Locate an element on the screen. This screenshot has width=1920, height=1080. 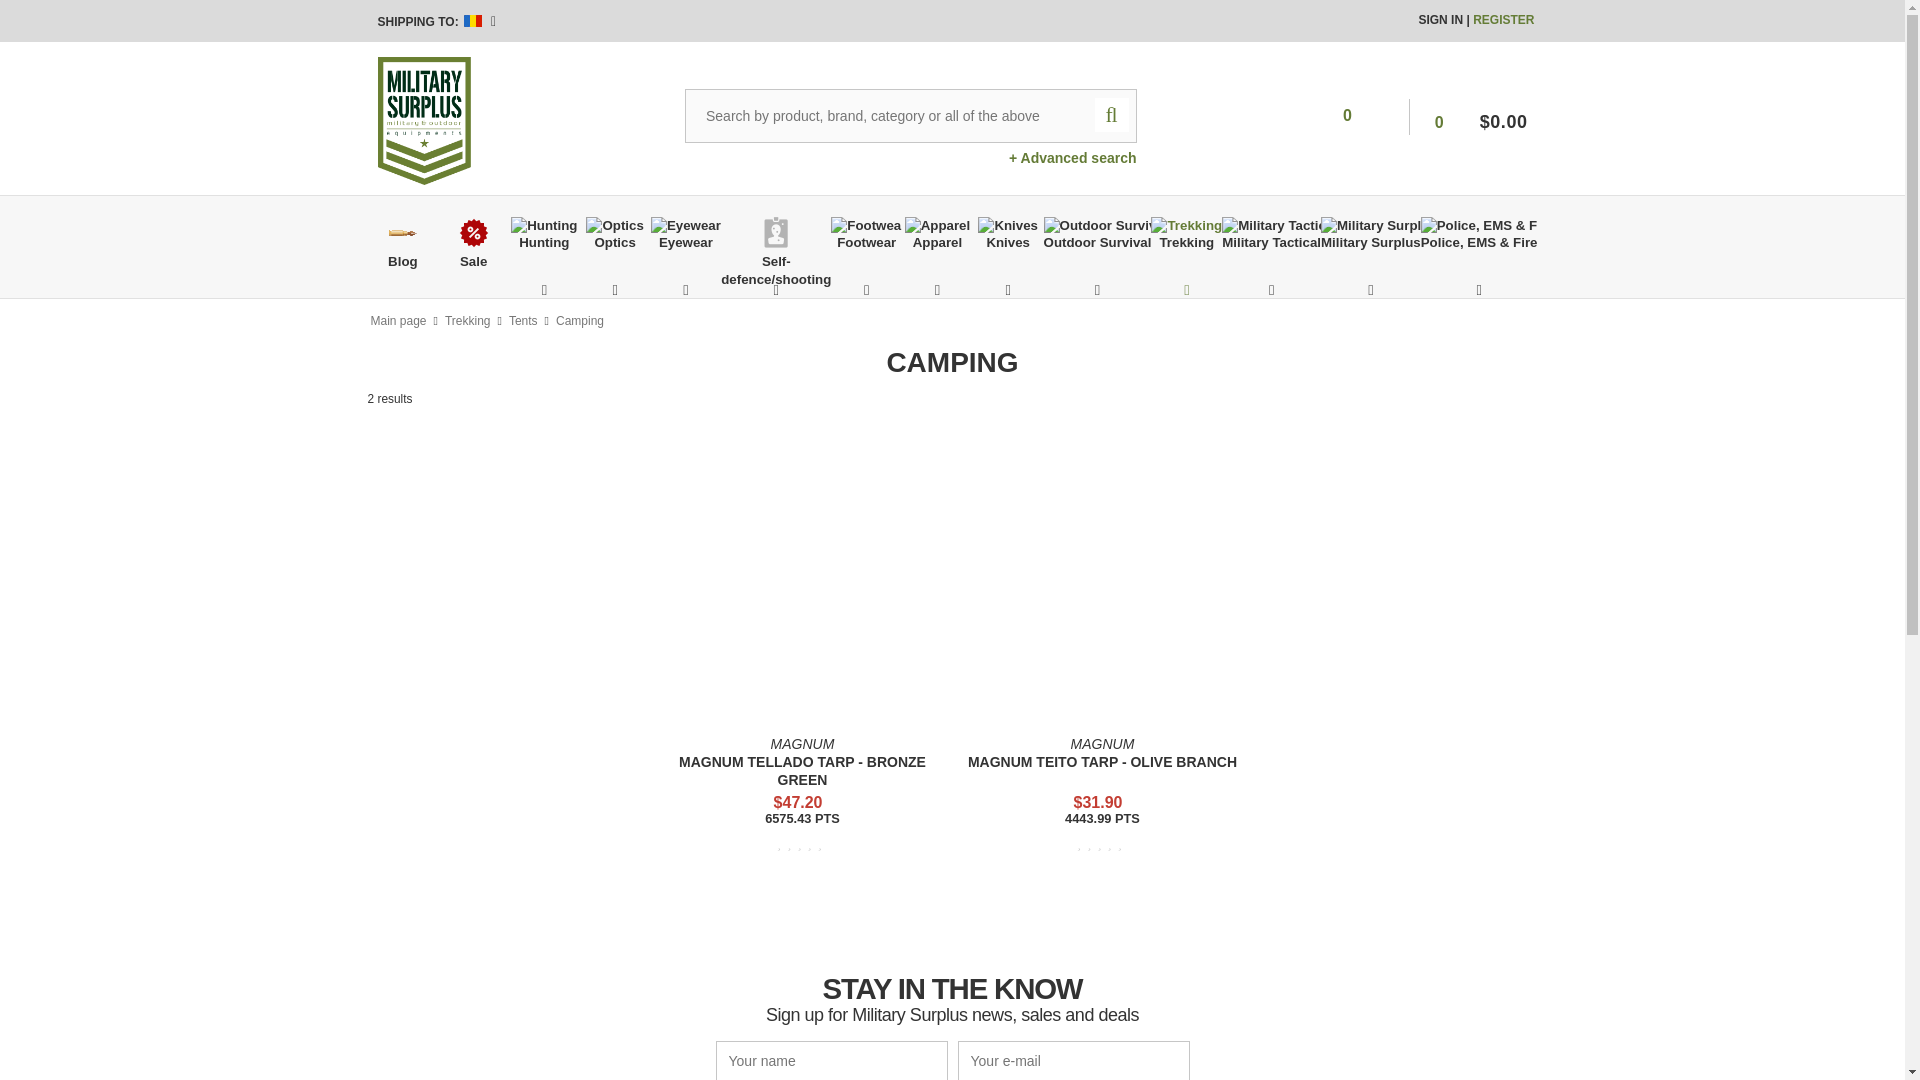
Optics is located at coordinates (614, 226).